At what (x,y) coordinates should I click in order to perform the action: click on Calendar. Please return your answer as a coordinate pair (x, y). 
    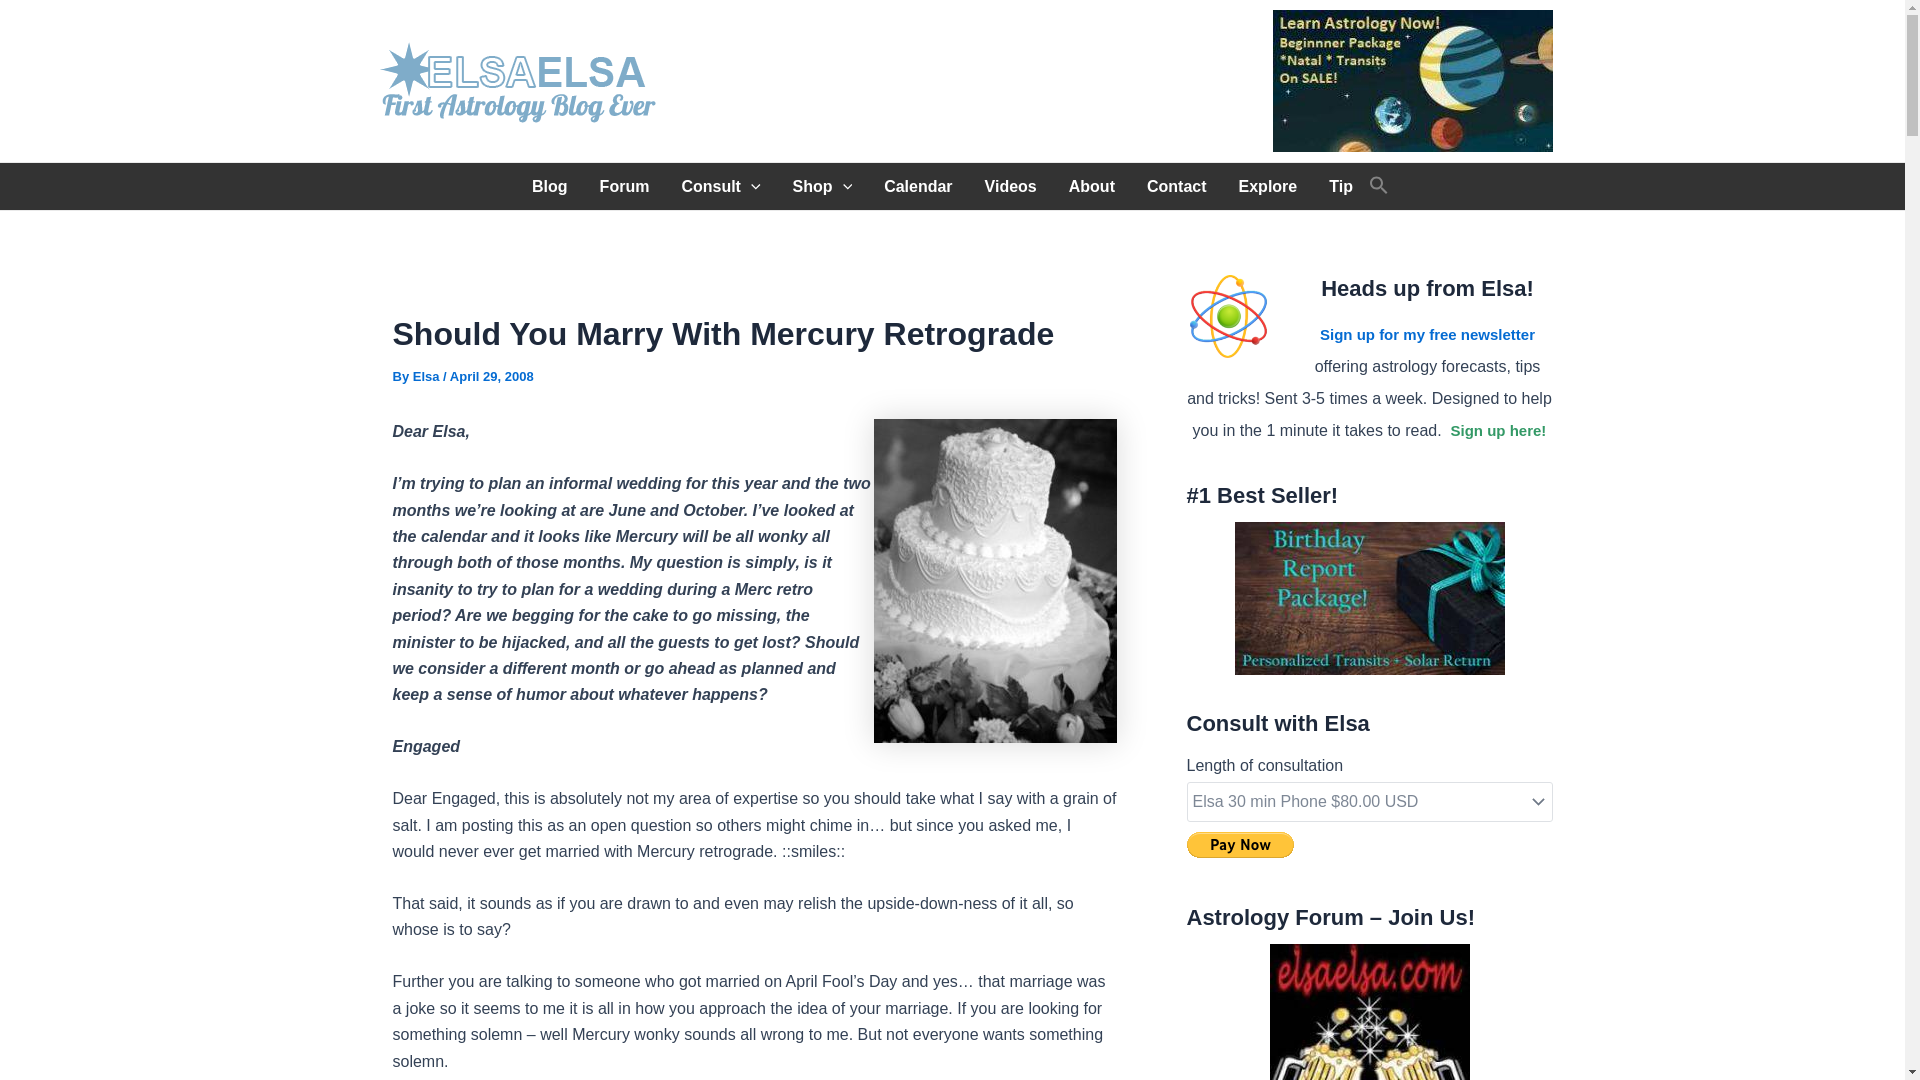
    Looking at the image, I should click on (917, 186).